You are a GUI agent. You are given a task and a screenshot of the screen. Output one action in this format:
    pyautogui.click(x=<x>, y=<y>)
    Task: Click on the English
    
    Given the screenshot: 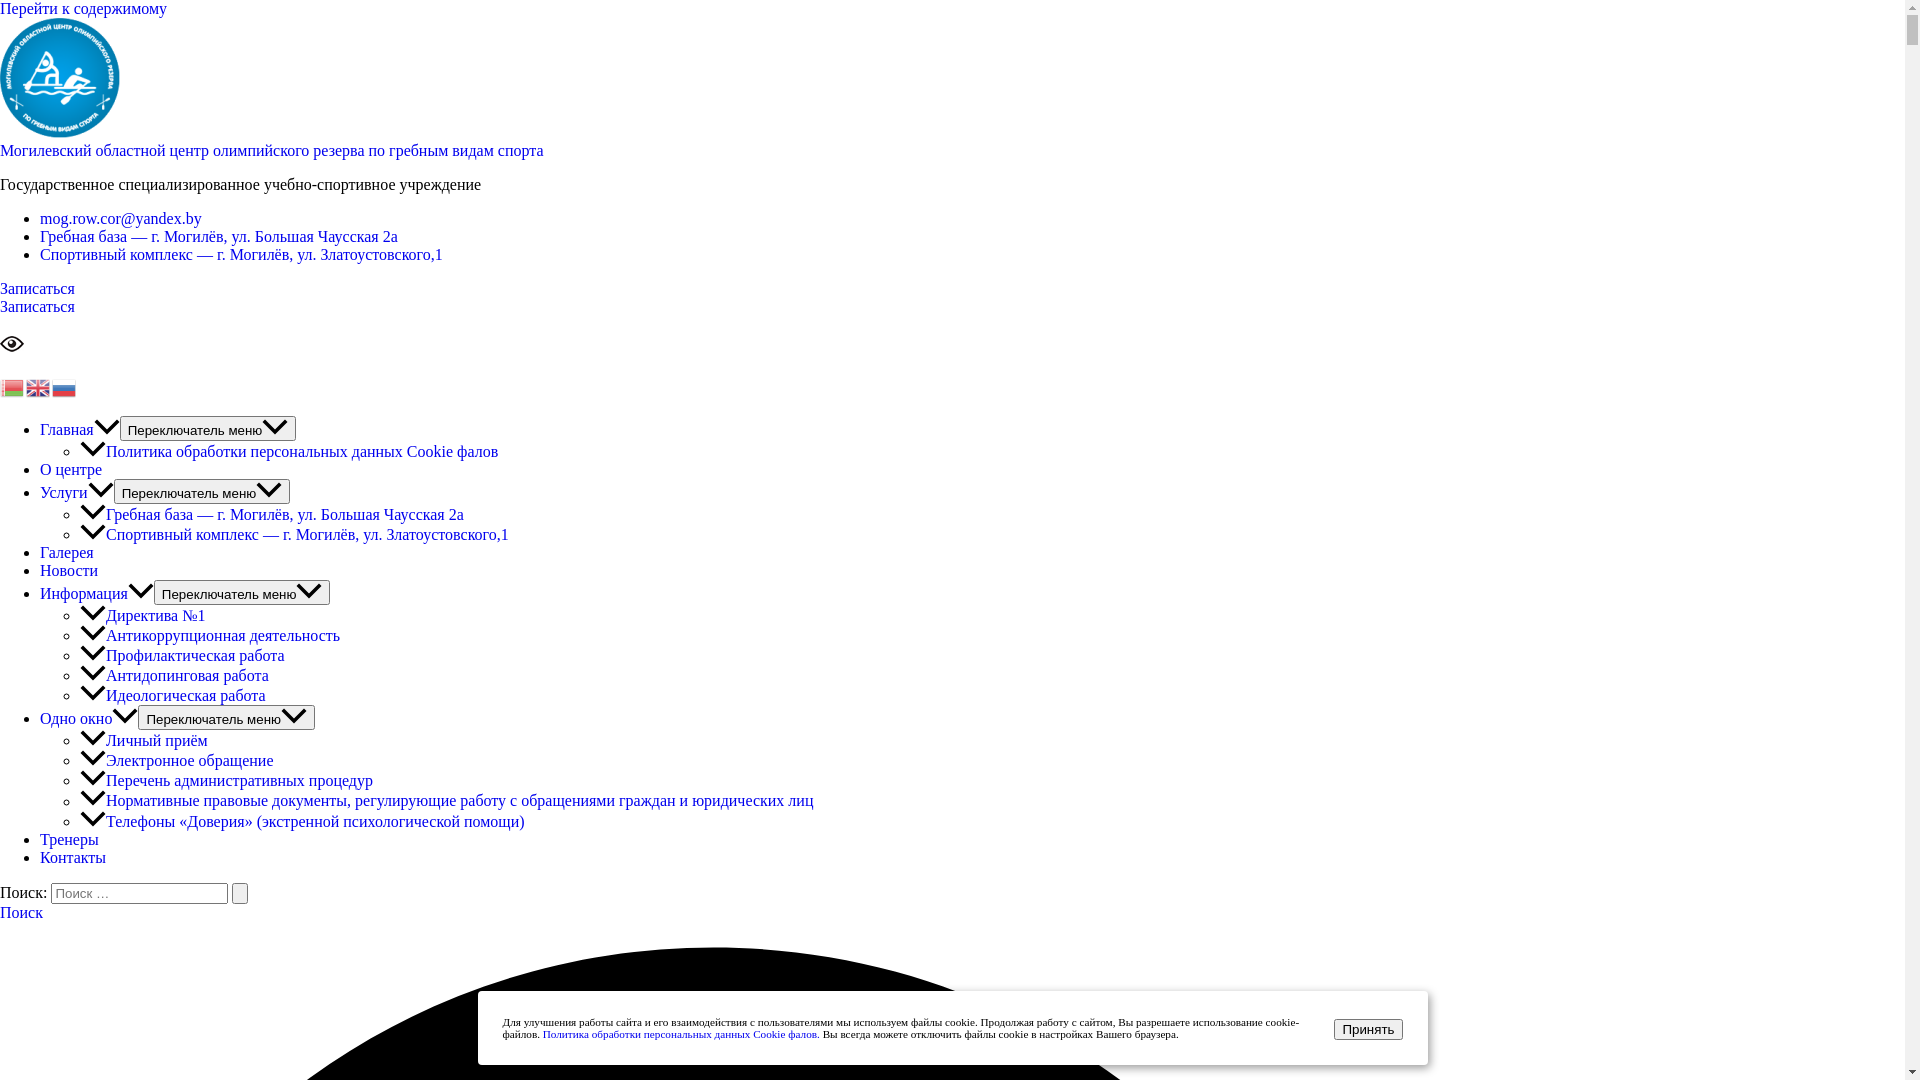 What is the action you would take?
    pyautogui.click(x=39, y=386)
    